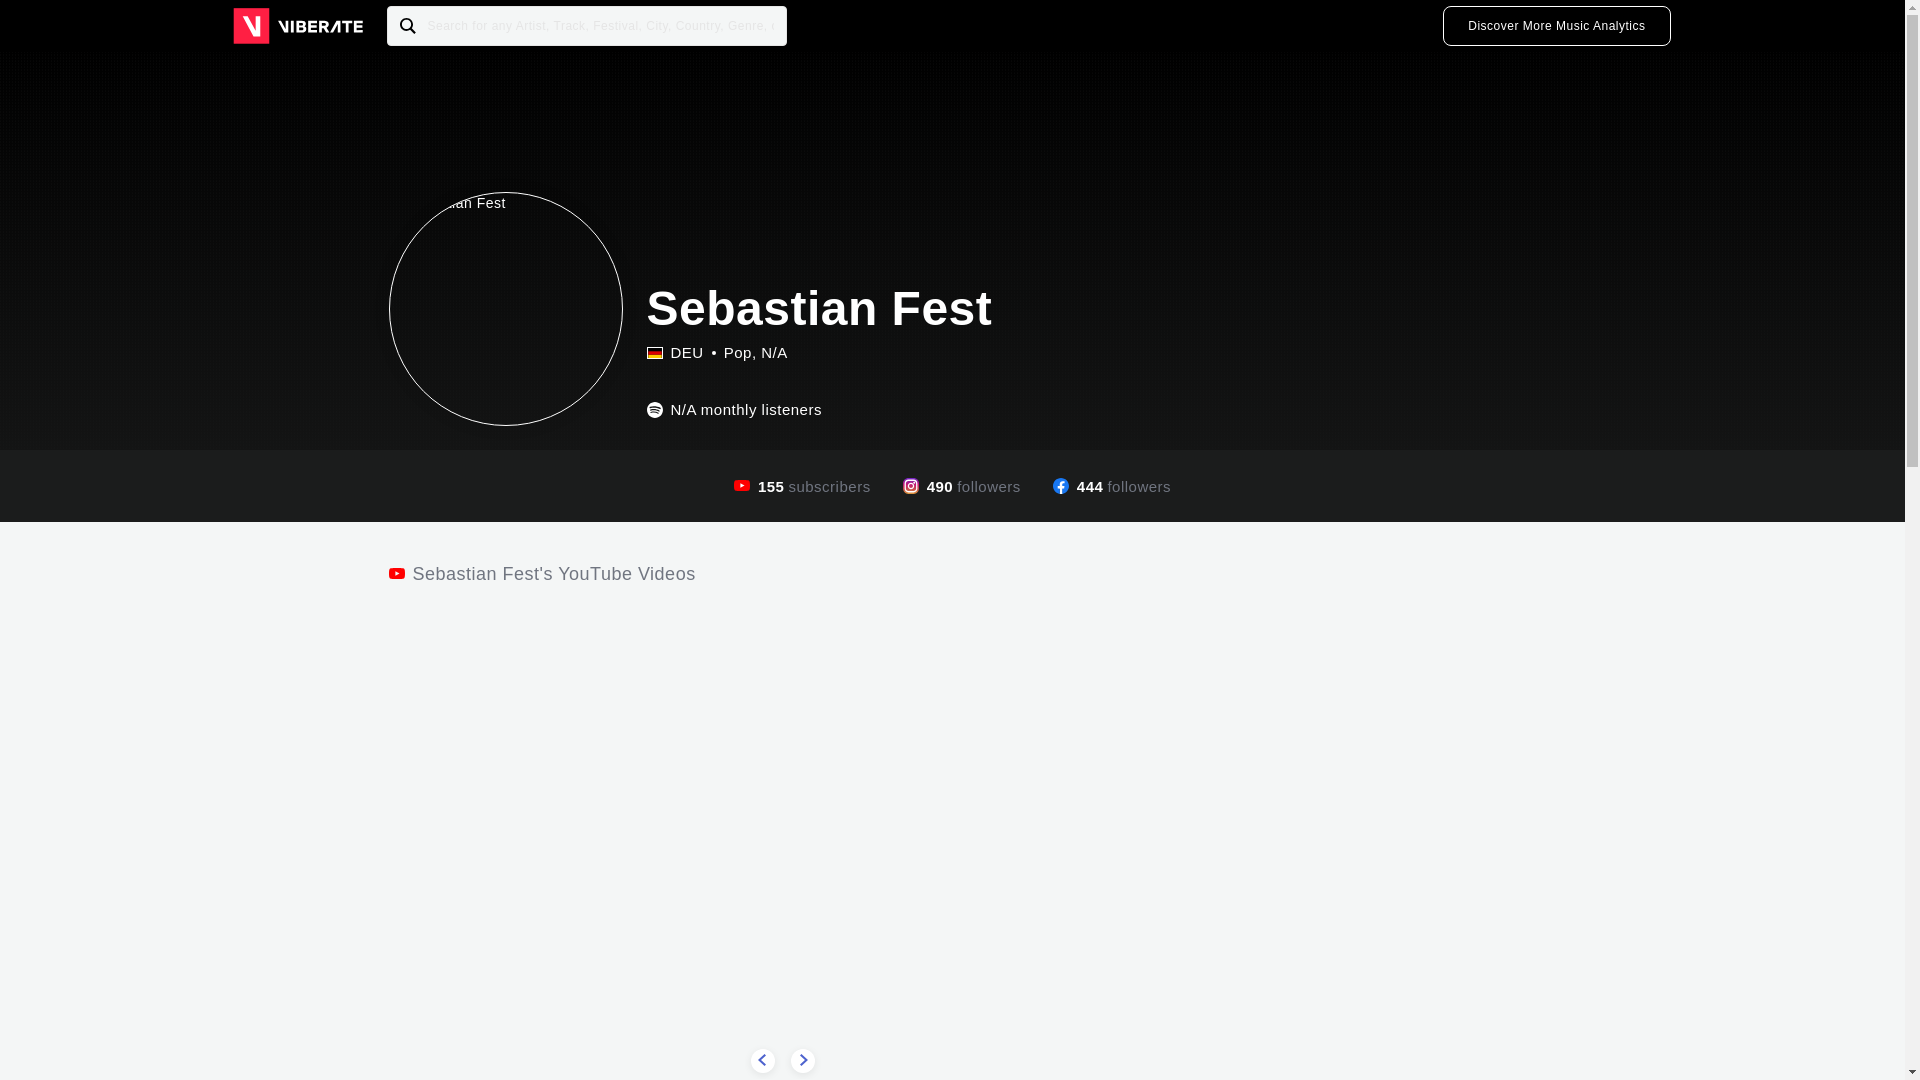 Image resolution: width=1920 pixels, height=1080 pixels. What do you see at coordinates (297, 26) in the screenshot?
I see `Viberate` at bounding box center [297, 26].